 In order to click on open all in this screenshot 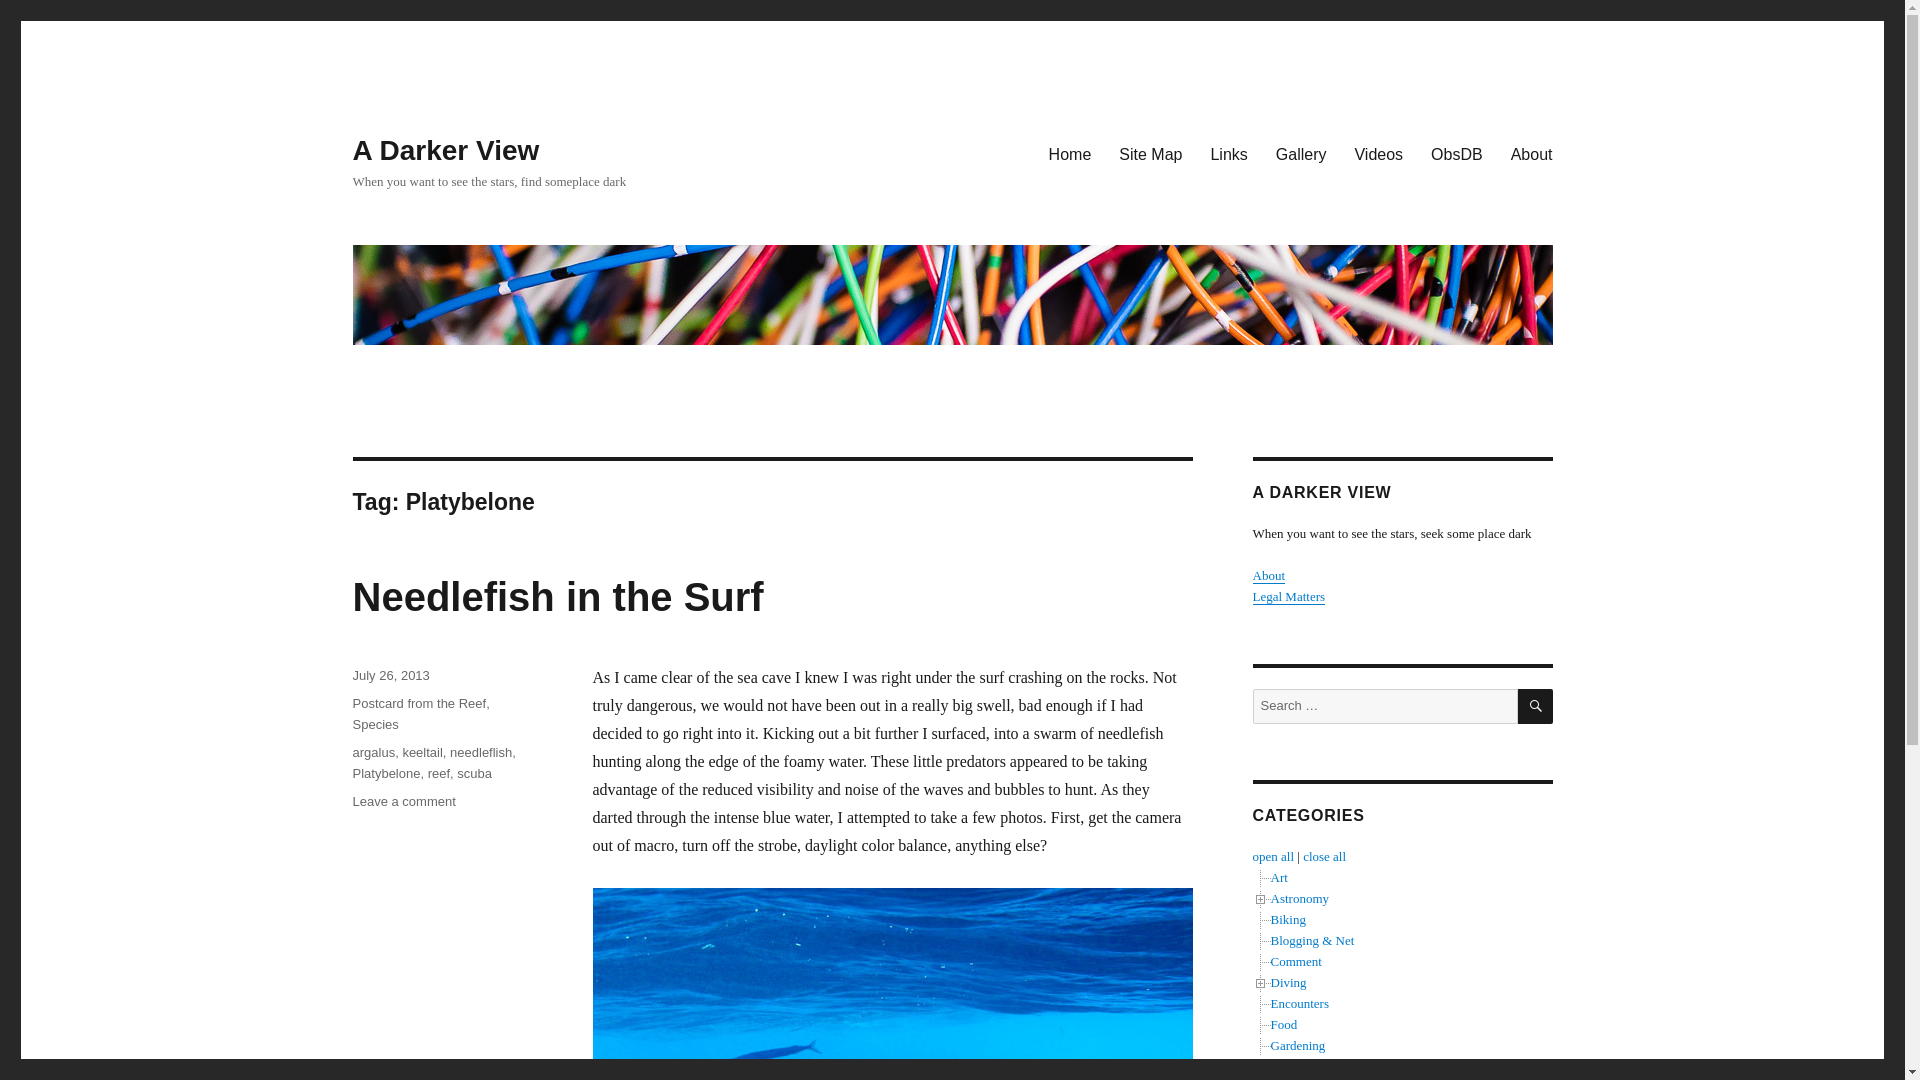, I will do `click(1272, 856)`.